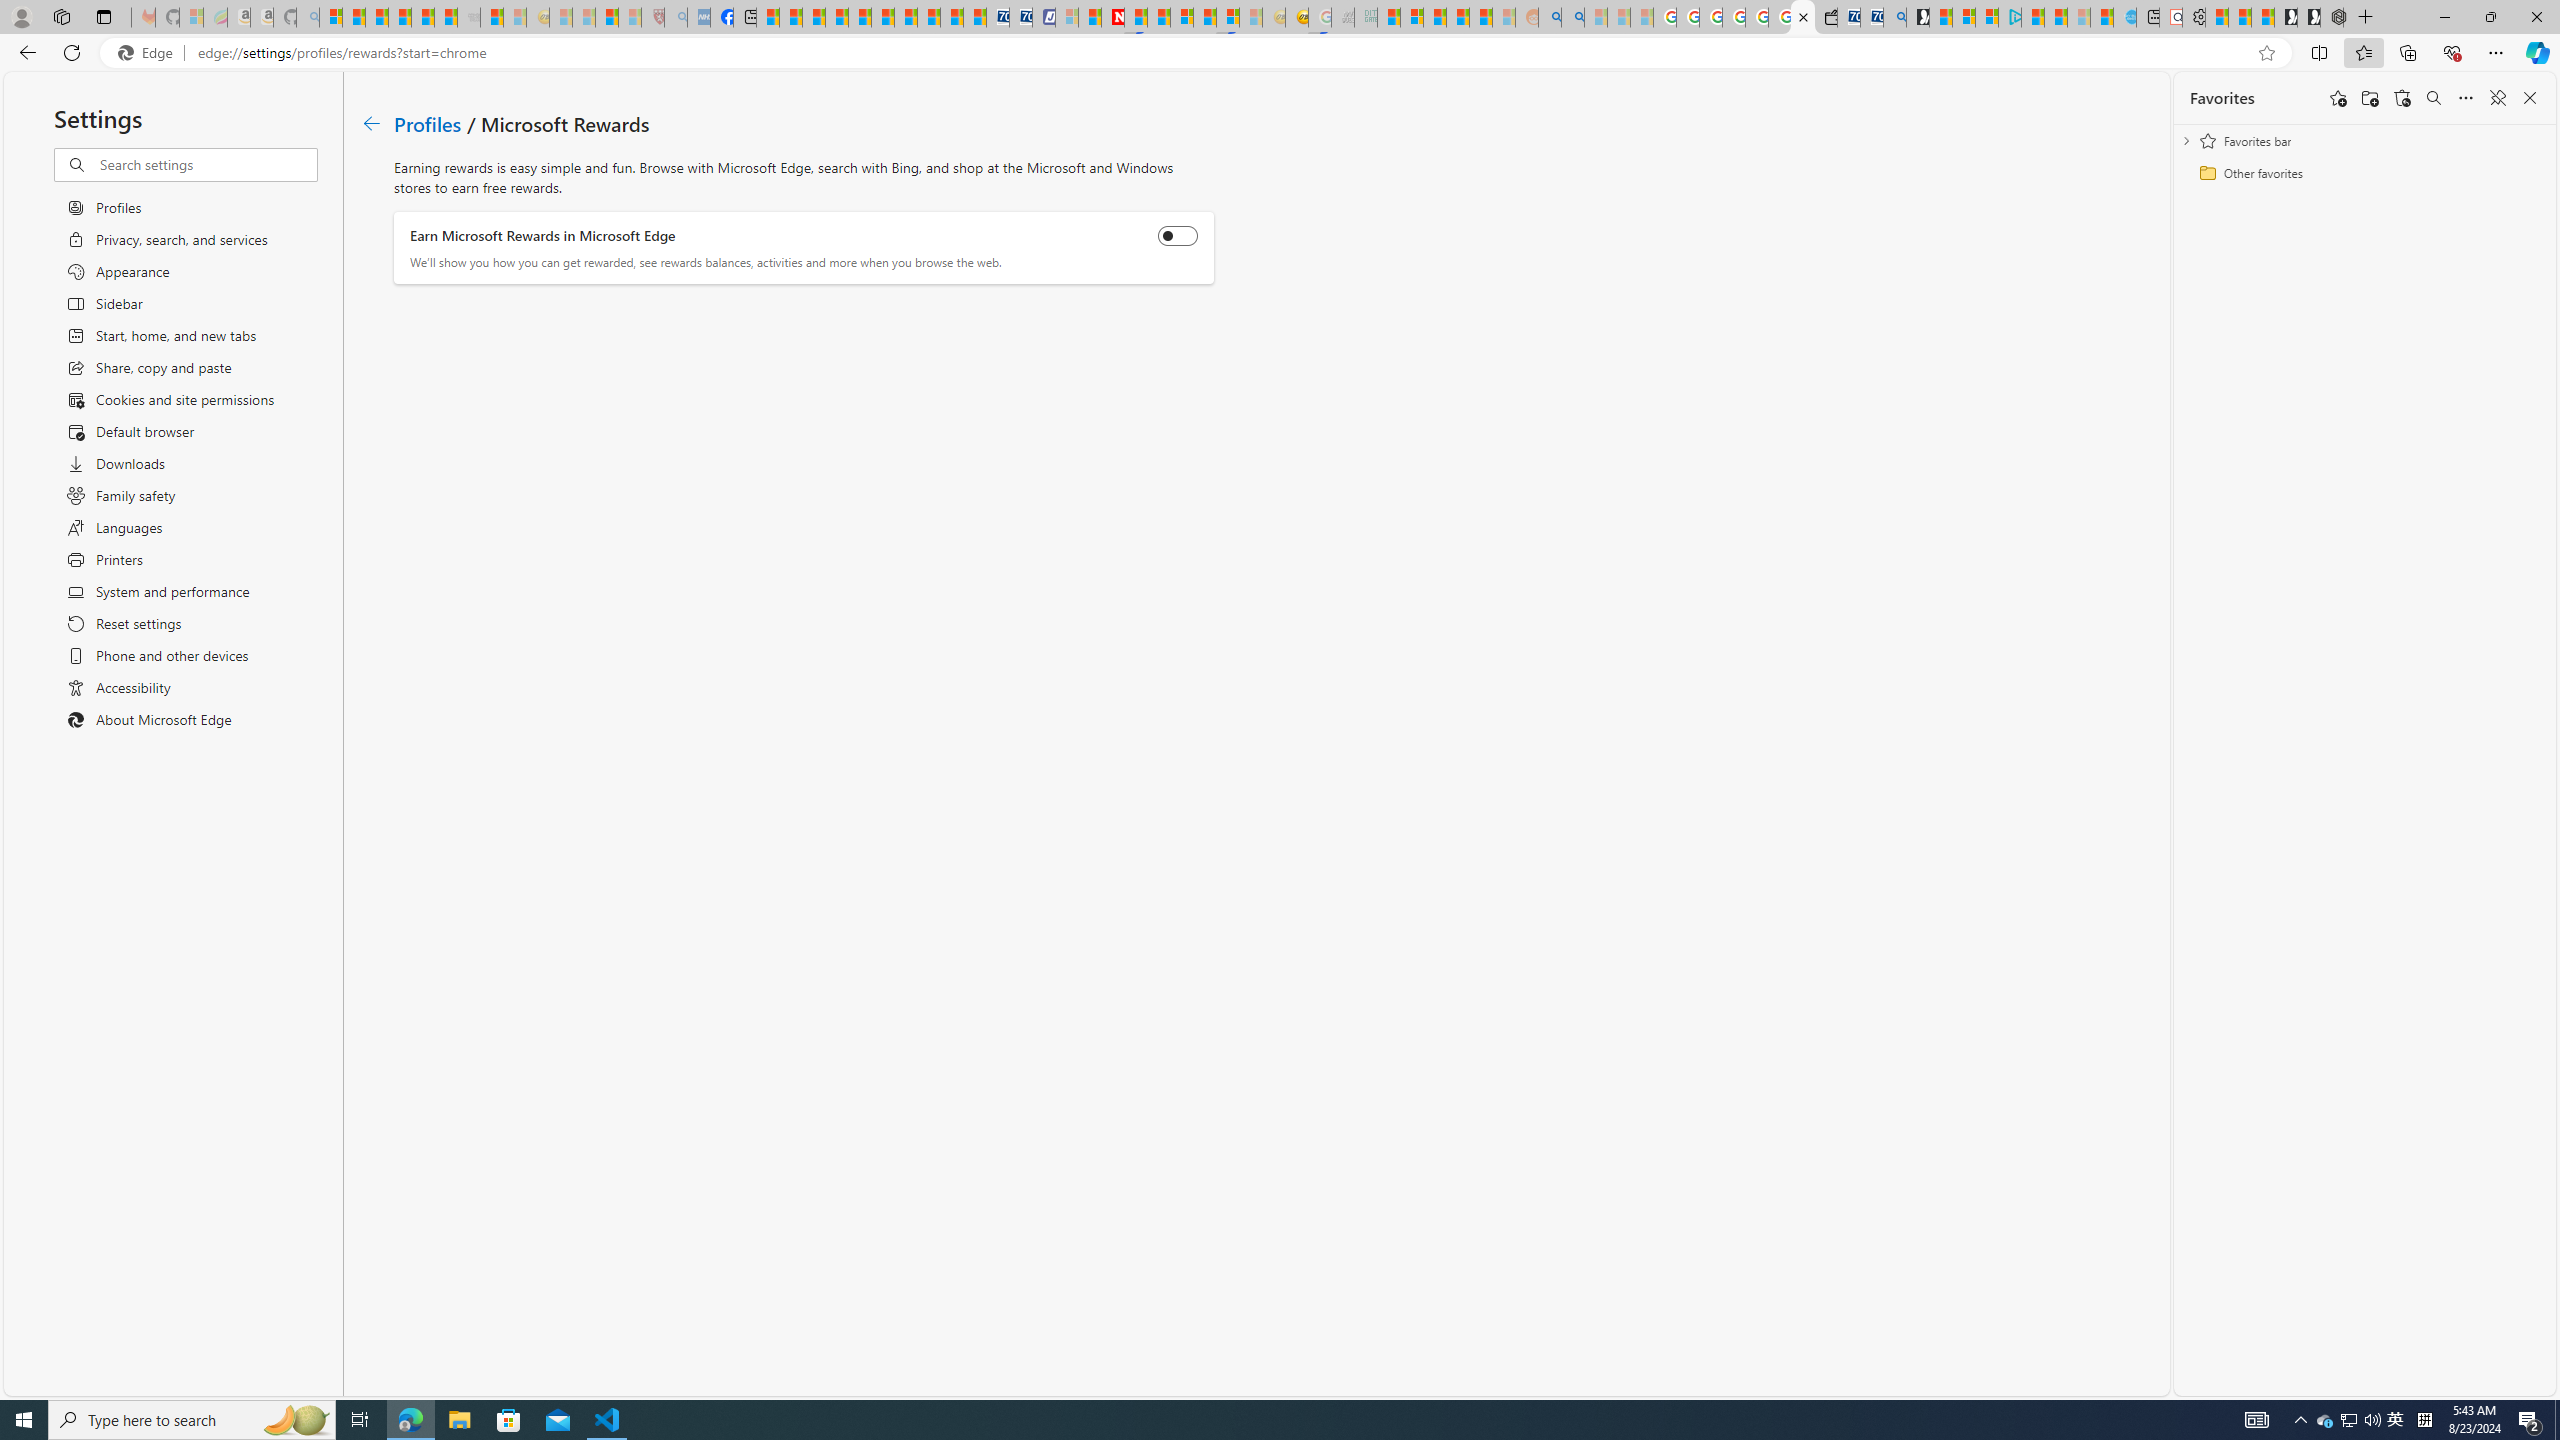 The width and height of the screenshot is (2560, 1440). I want to click on Restore deleted favorites, so click(2402, 98).